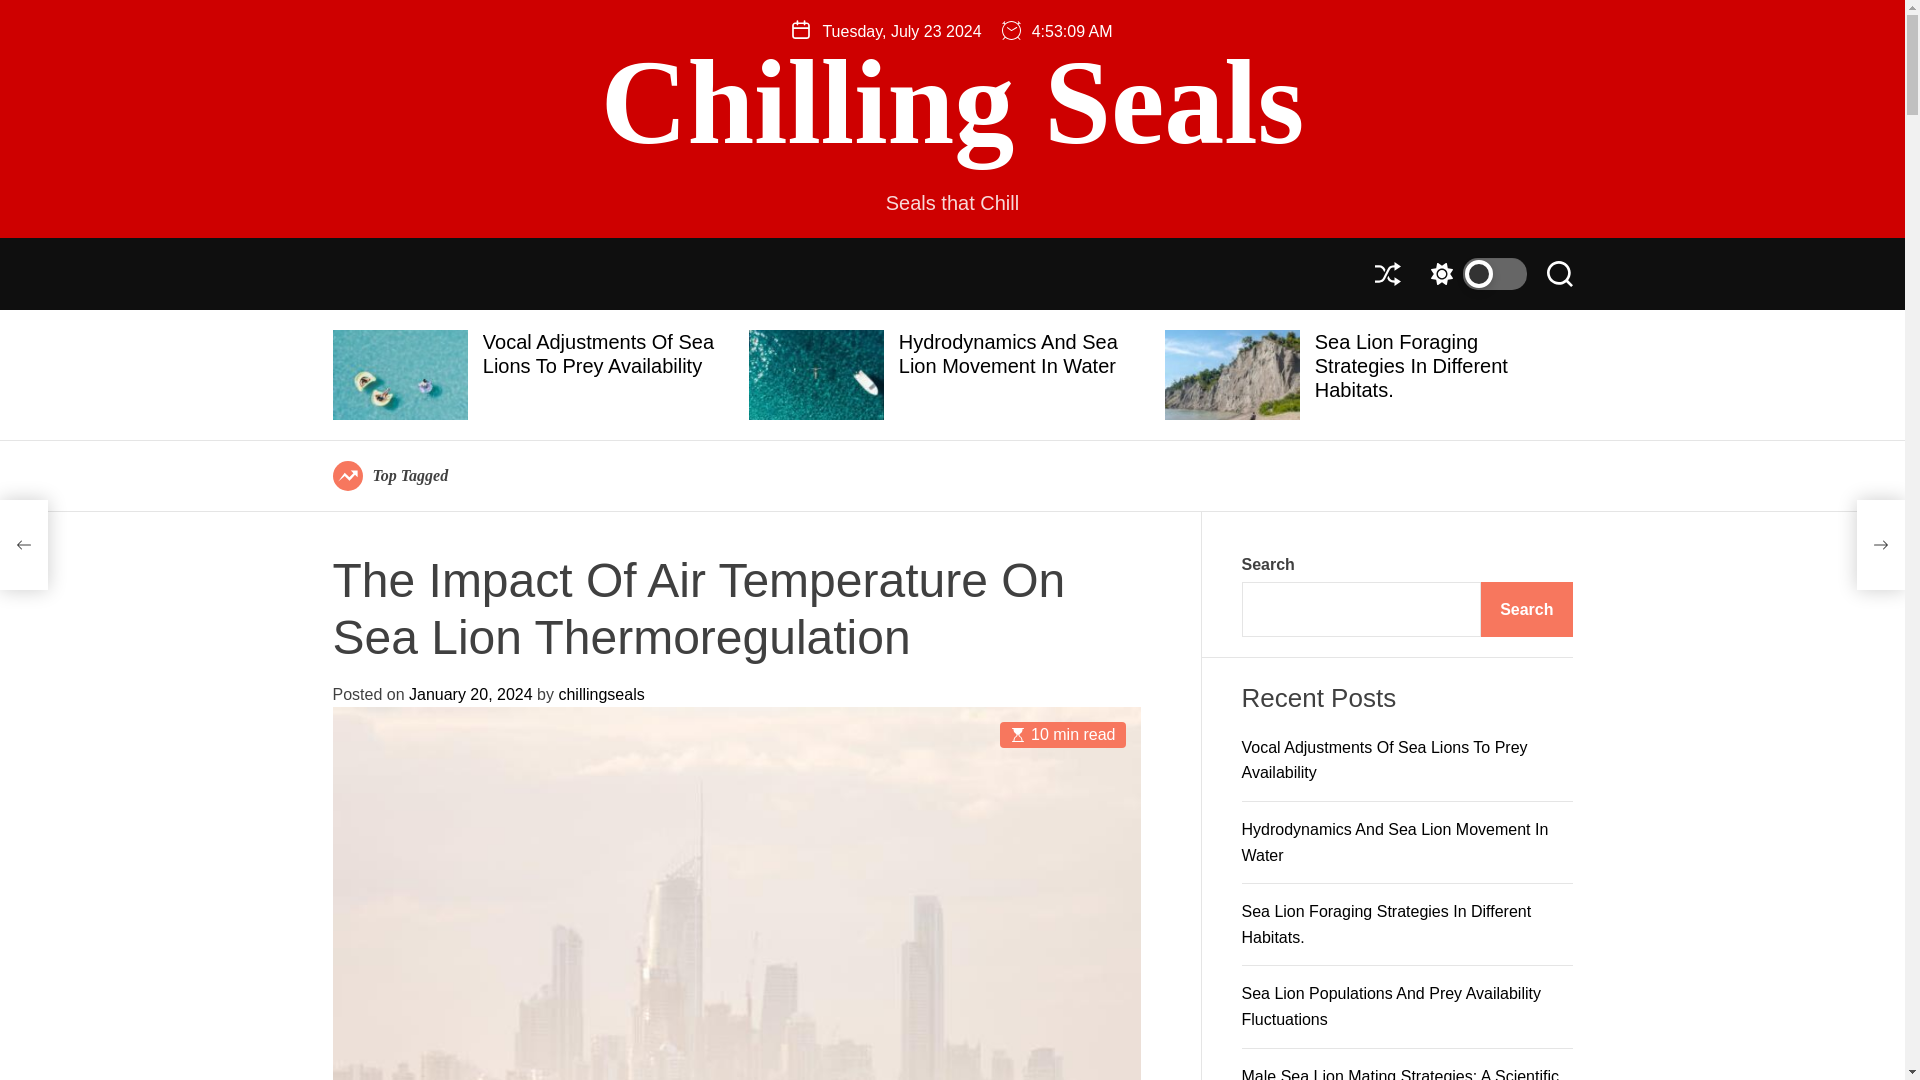 Image resolution: width=1920 pixels, height=1080 pixels. I want to click on Vocal Adjustments Of Sea Lions To Prey Availability, so click(598, 353).